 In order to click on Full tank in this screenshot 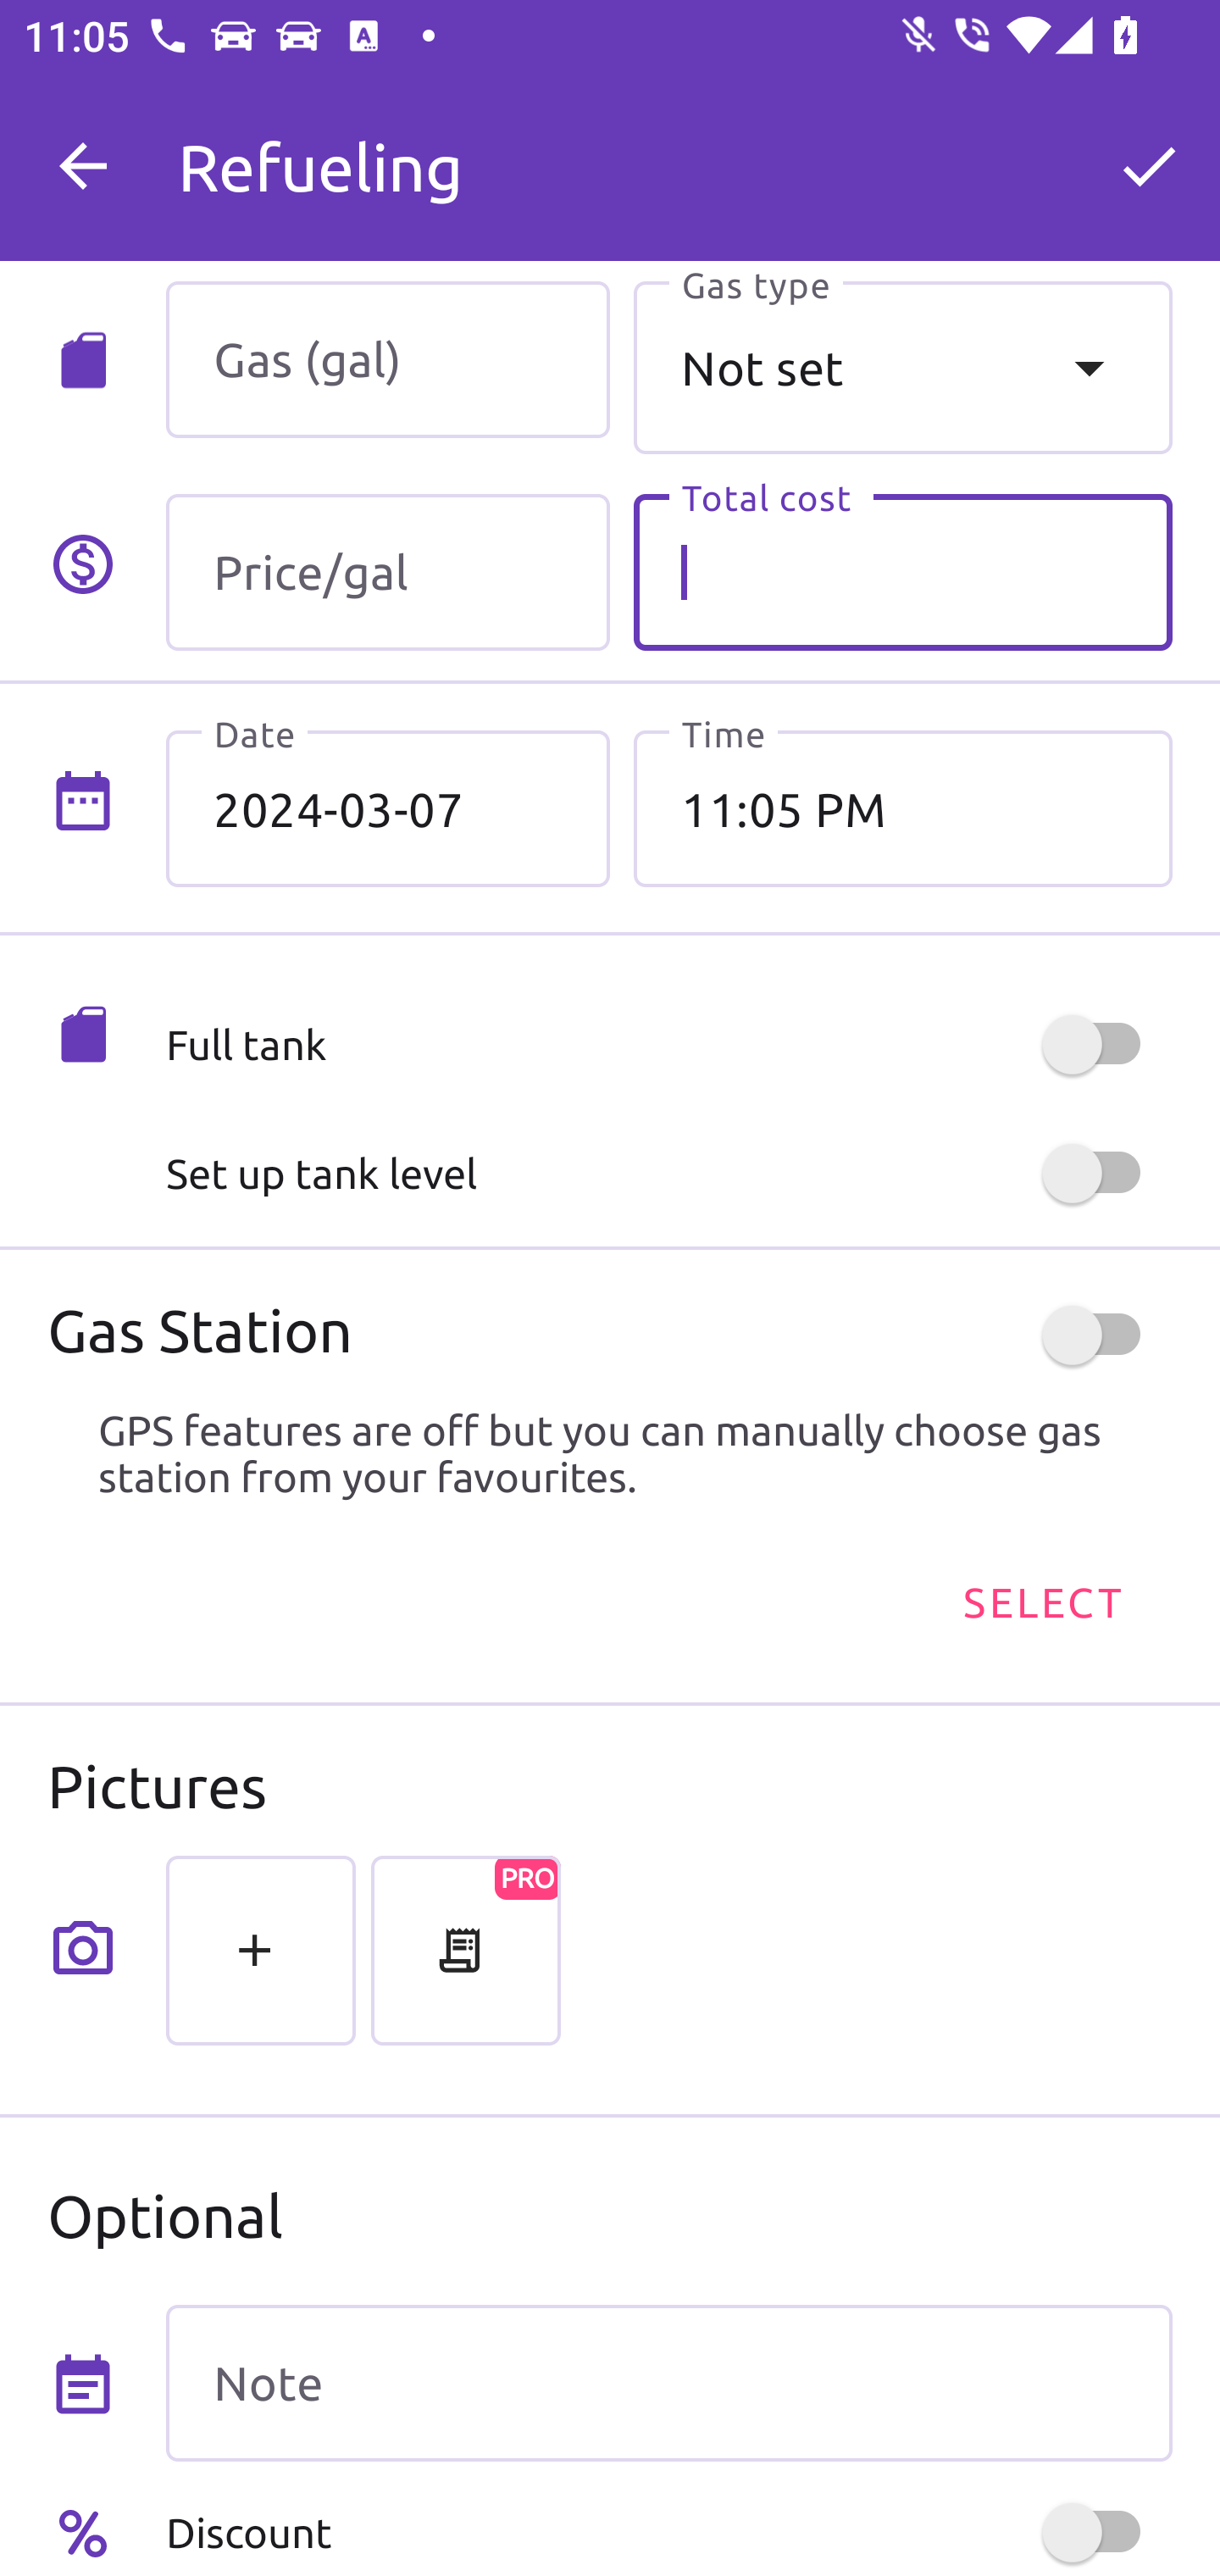, I will do `click(668, 1044)`.